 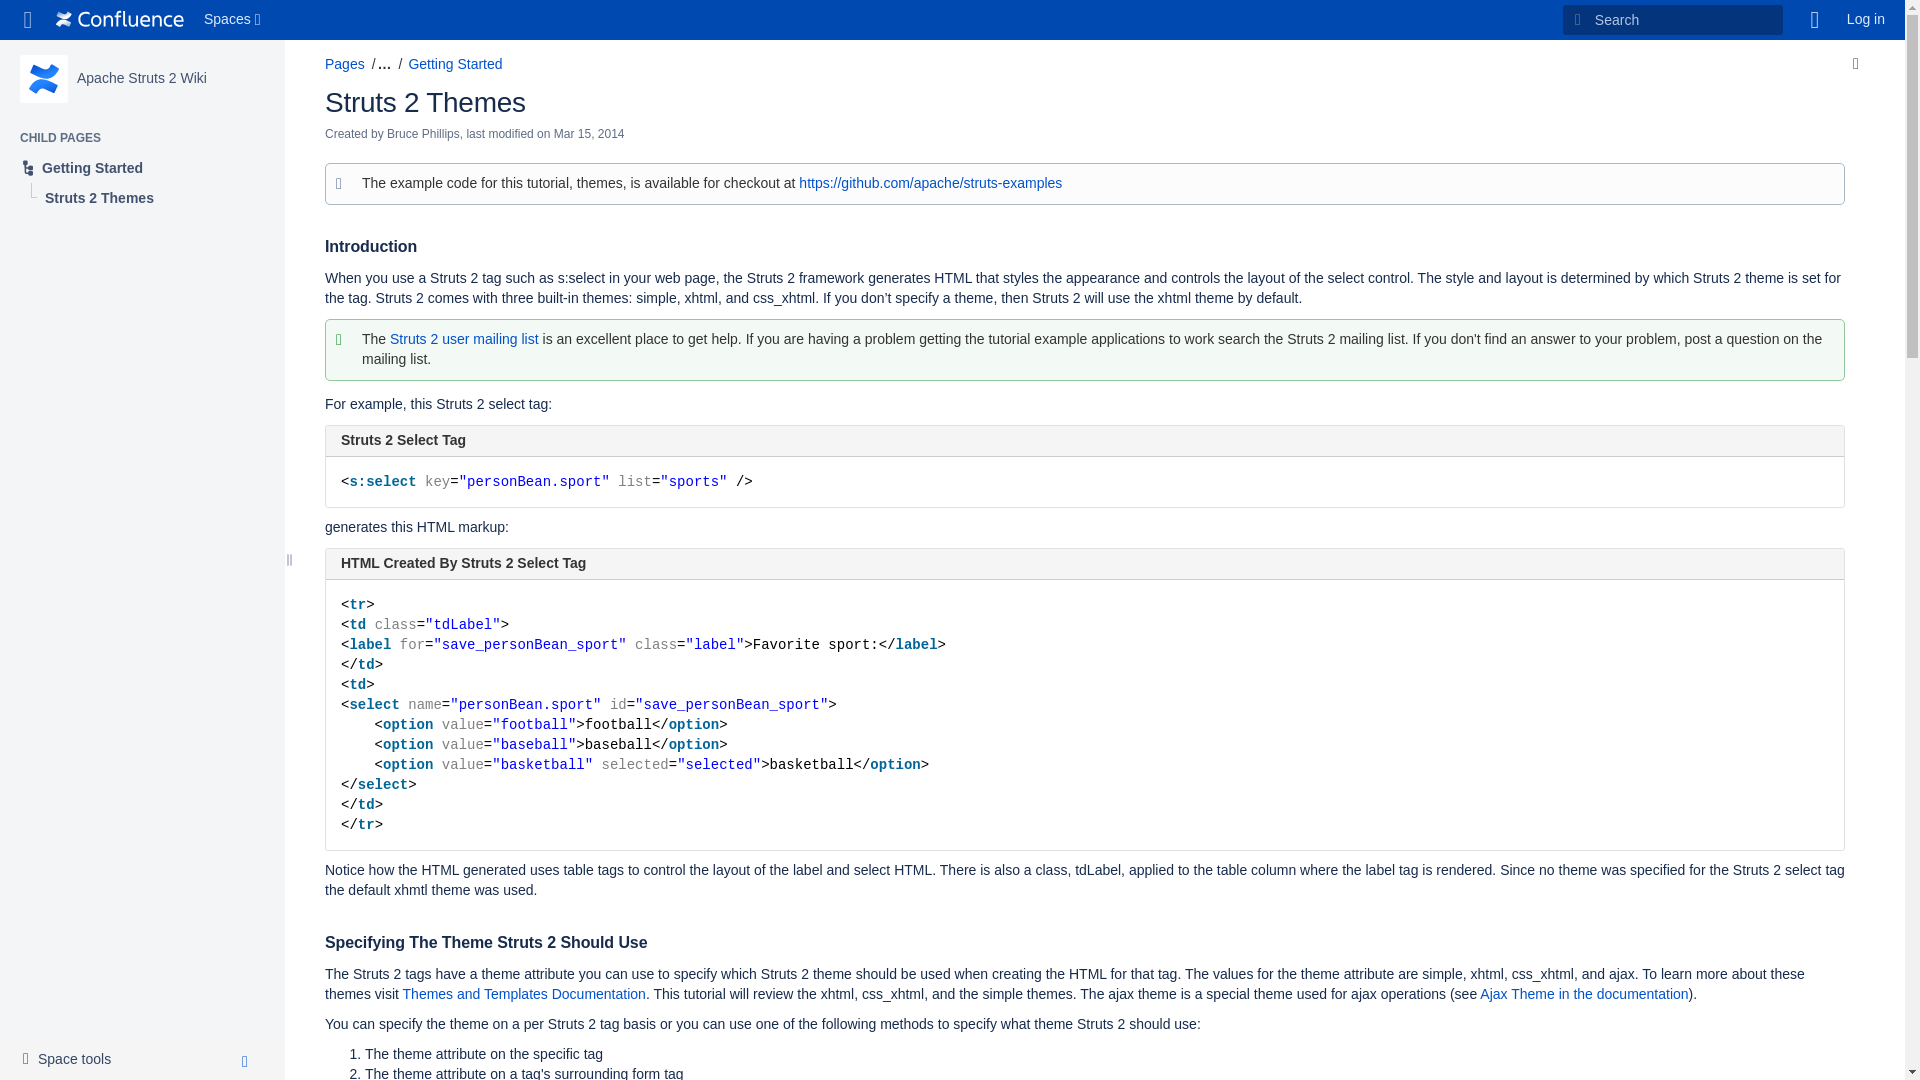 What do you see at coordinates (454, 64) in the screenshot?
I see `Getting Started` at bounding box center [454, 64].